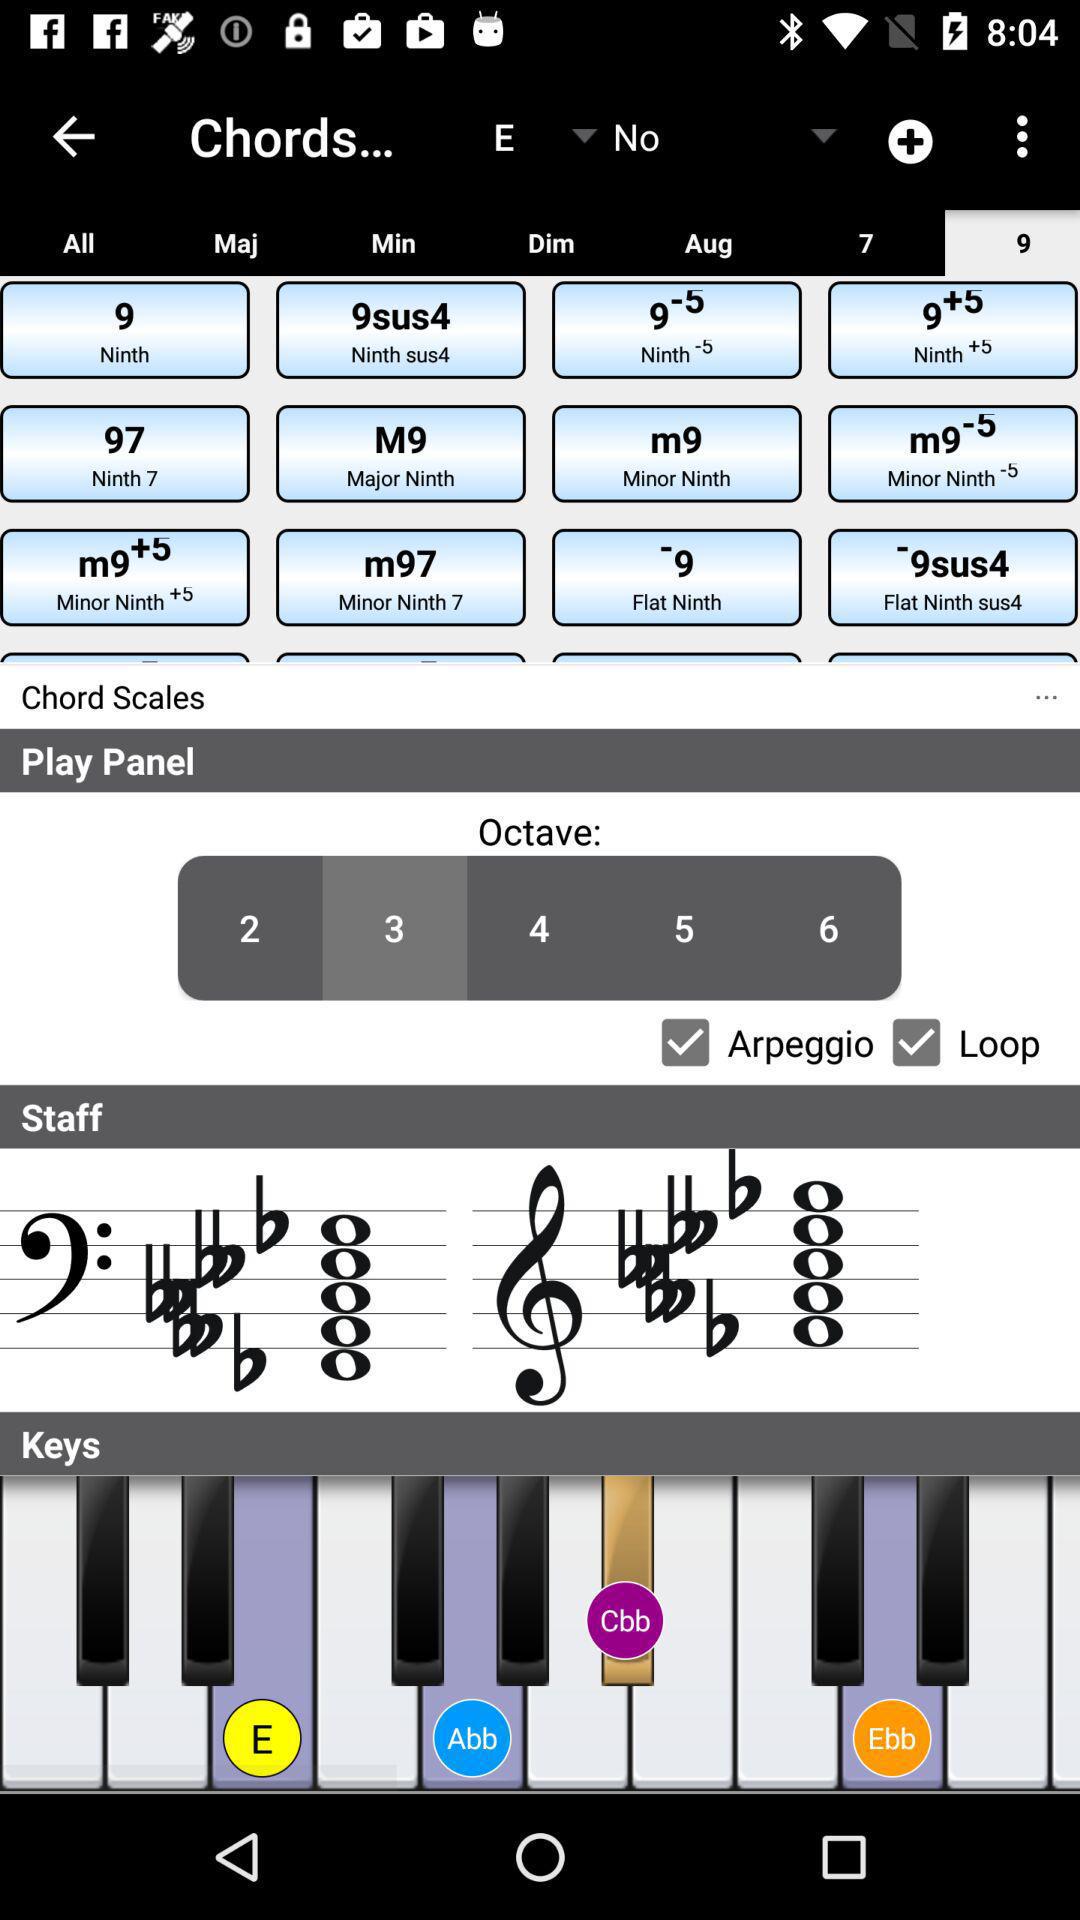 Image resolution: width=1080 pixels, height=1920 pixels. Describe the element at coordinates (368, 1634) in the screenshot. I see `piano key` at that location.